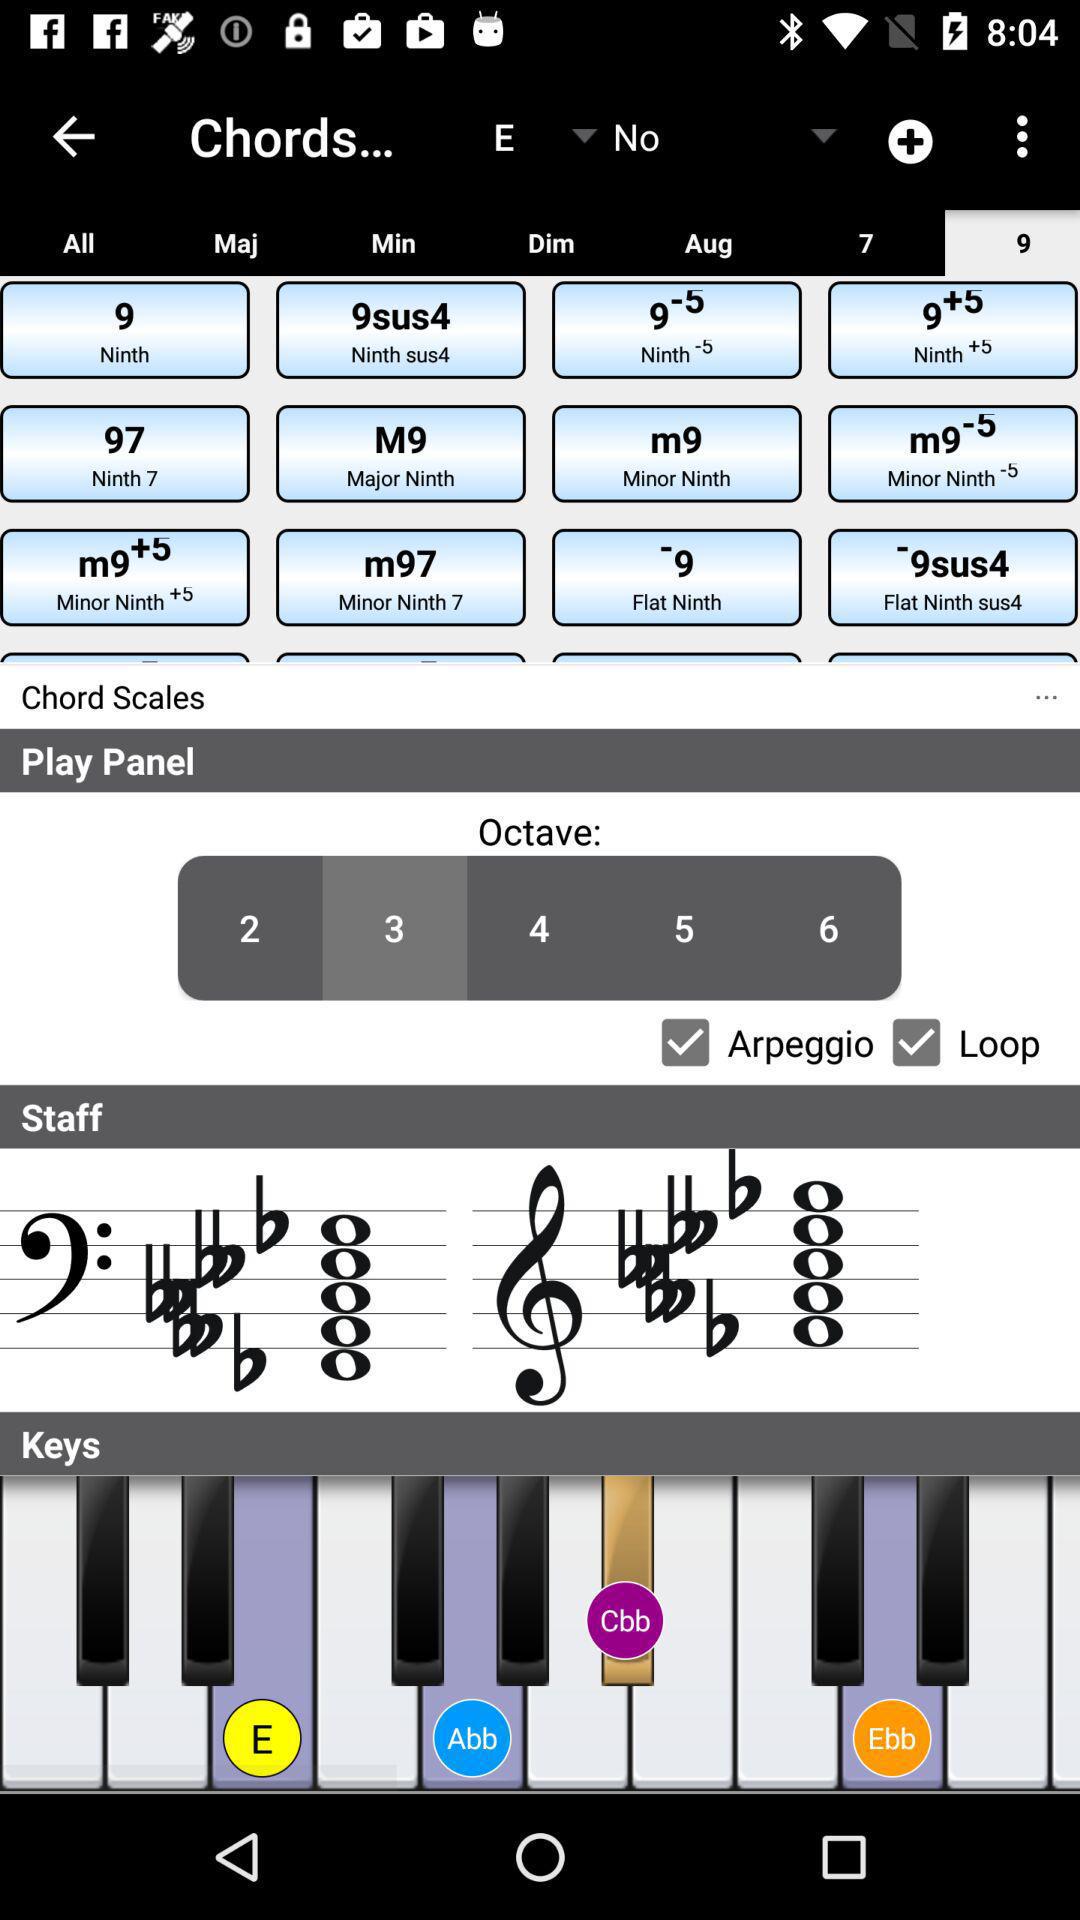 Image resolution: width=1080 pixels, height=1920 pixels. Describe the element at coordinates (368, 1634) in the screenshot. I see `piano key` at that location.